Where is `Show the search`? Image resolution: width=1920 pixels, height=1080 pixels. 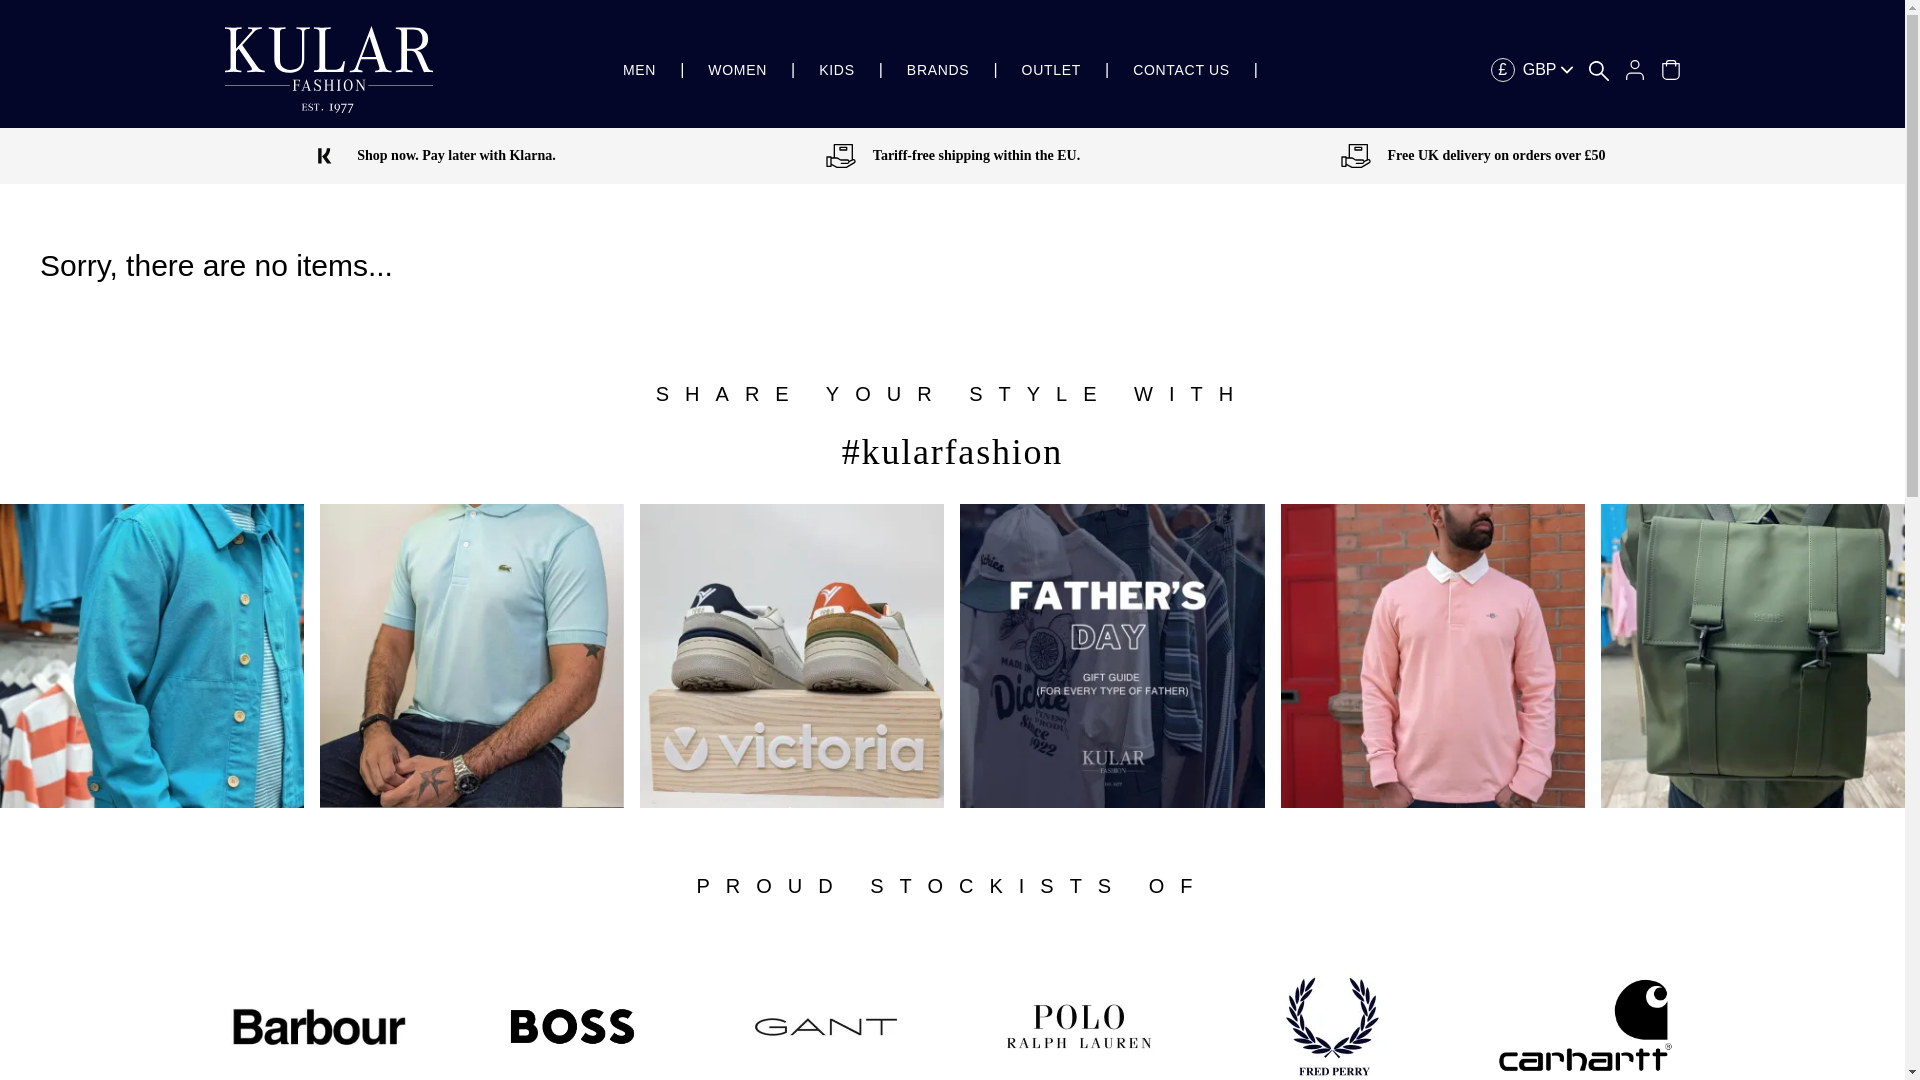
Show the search is located at coordinates (1598, 70).